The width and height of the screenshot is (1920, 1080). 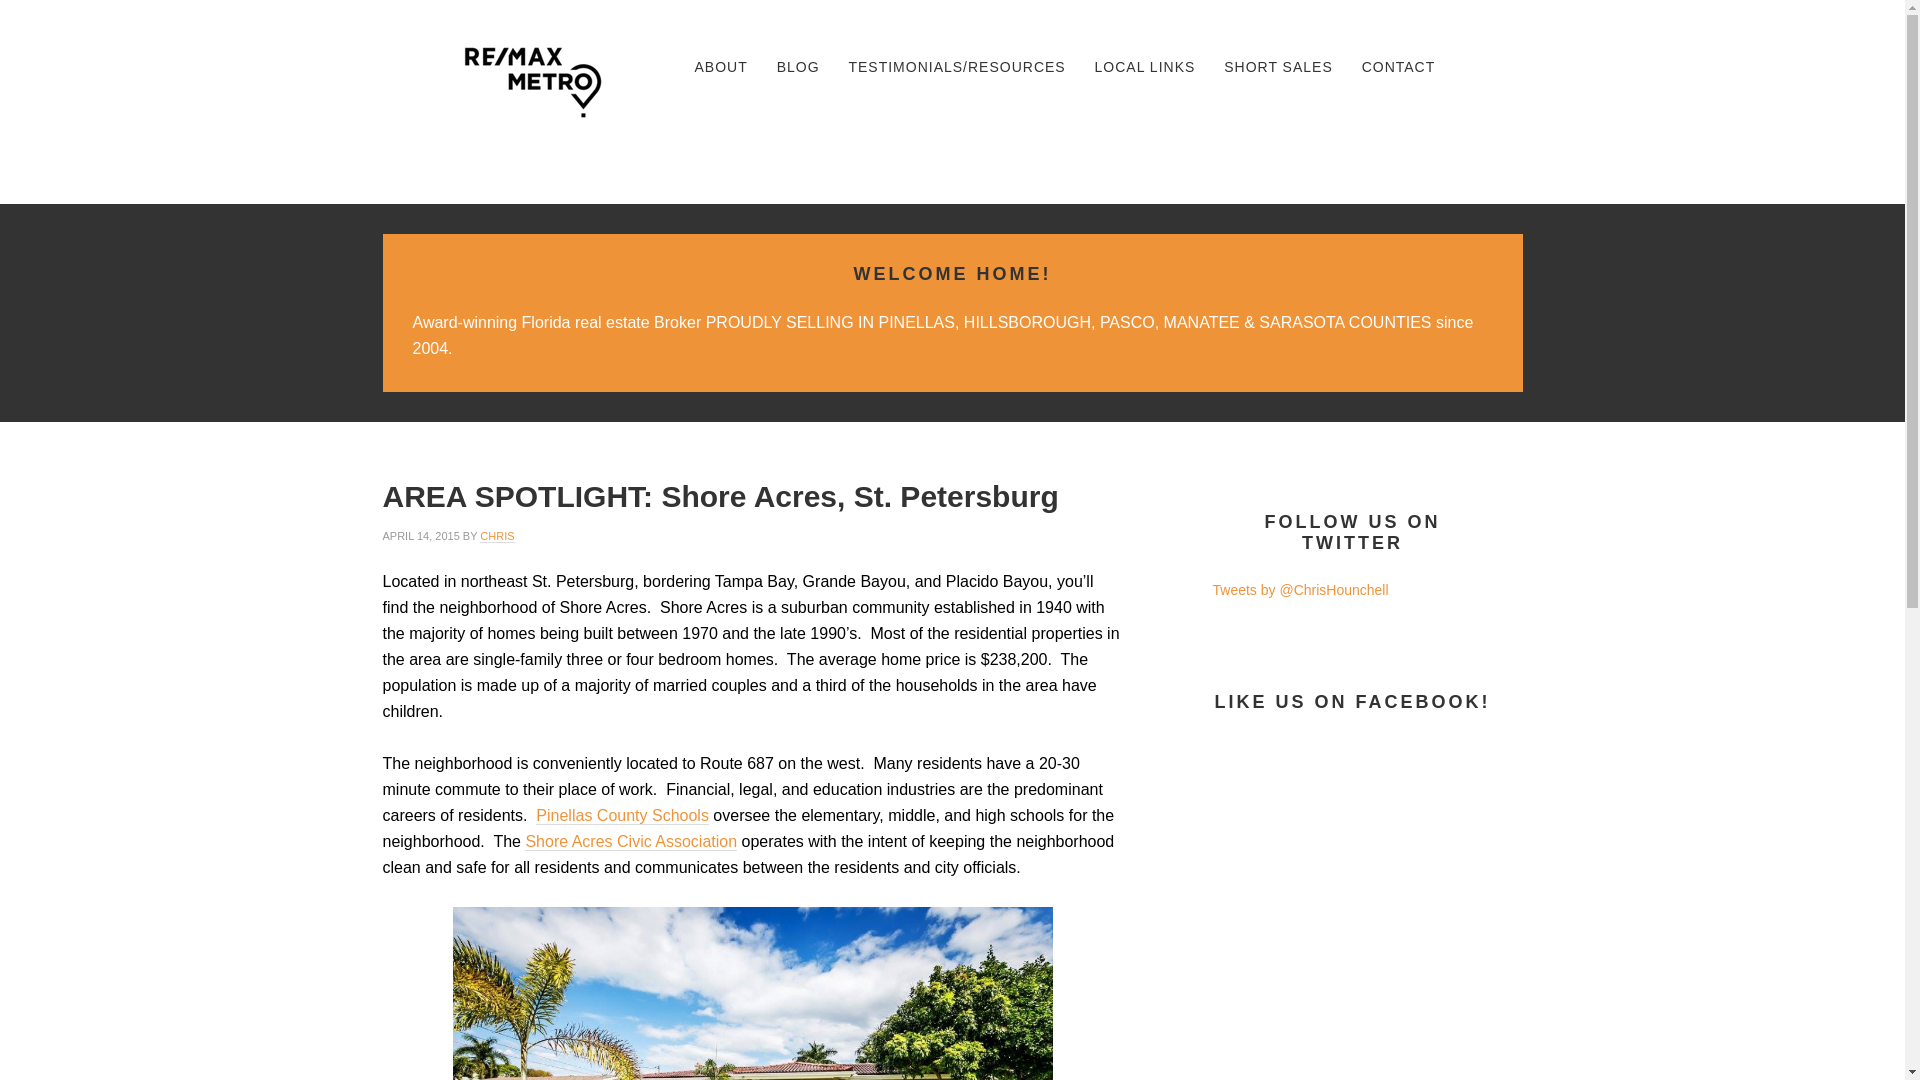 I want to click on Facebook, so click(x=1364, y=130).